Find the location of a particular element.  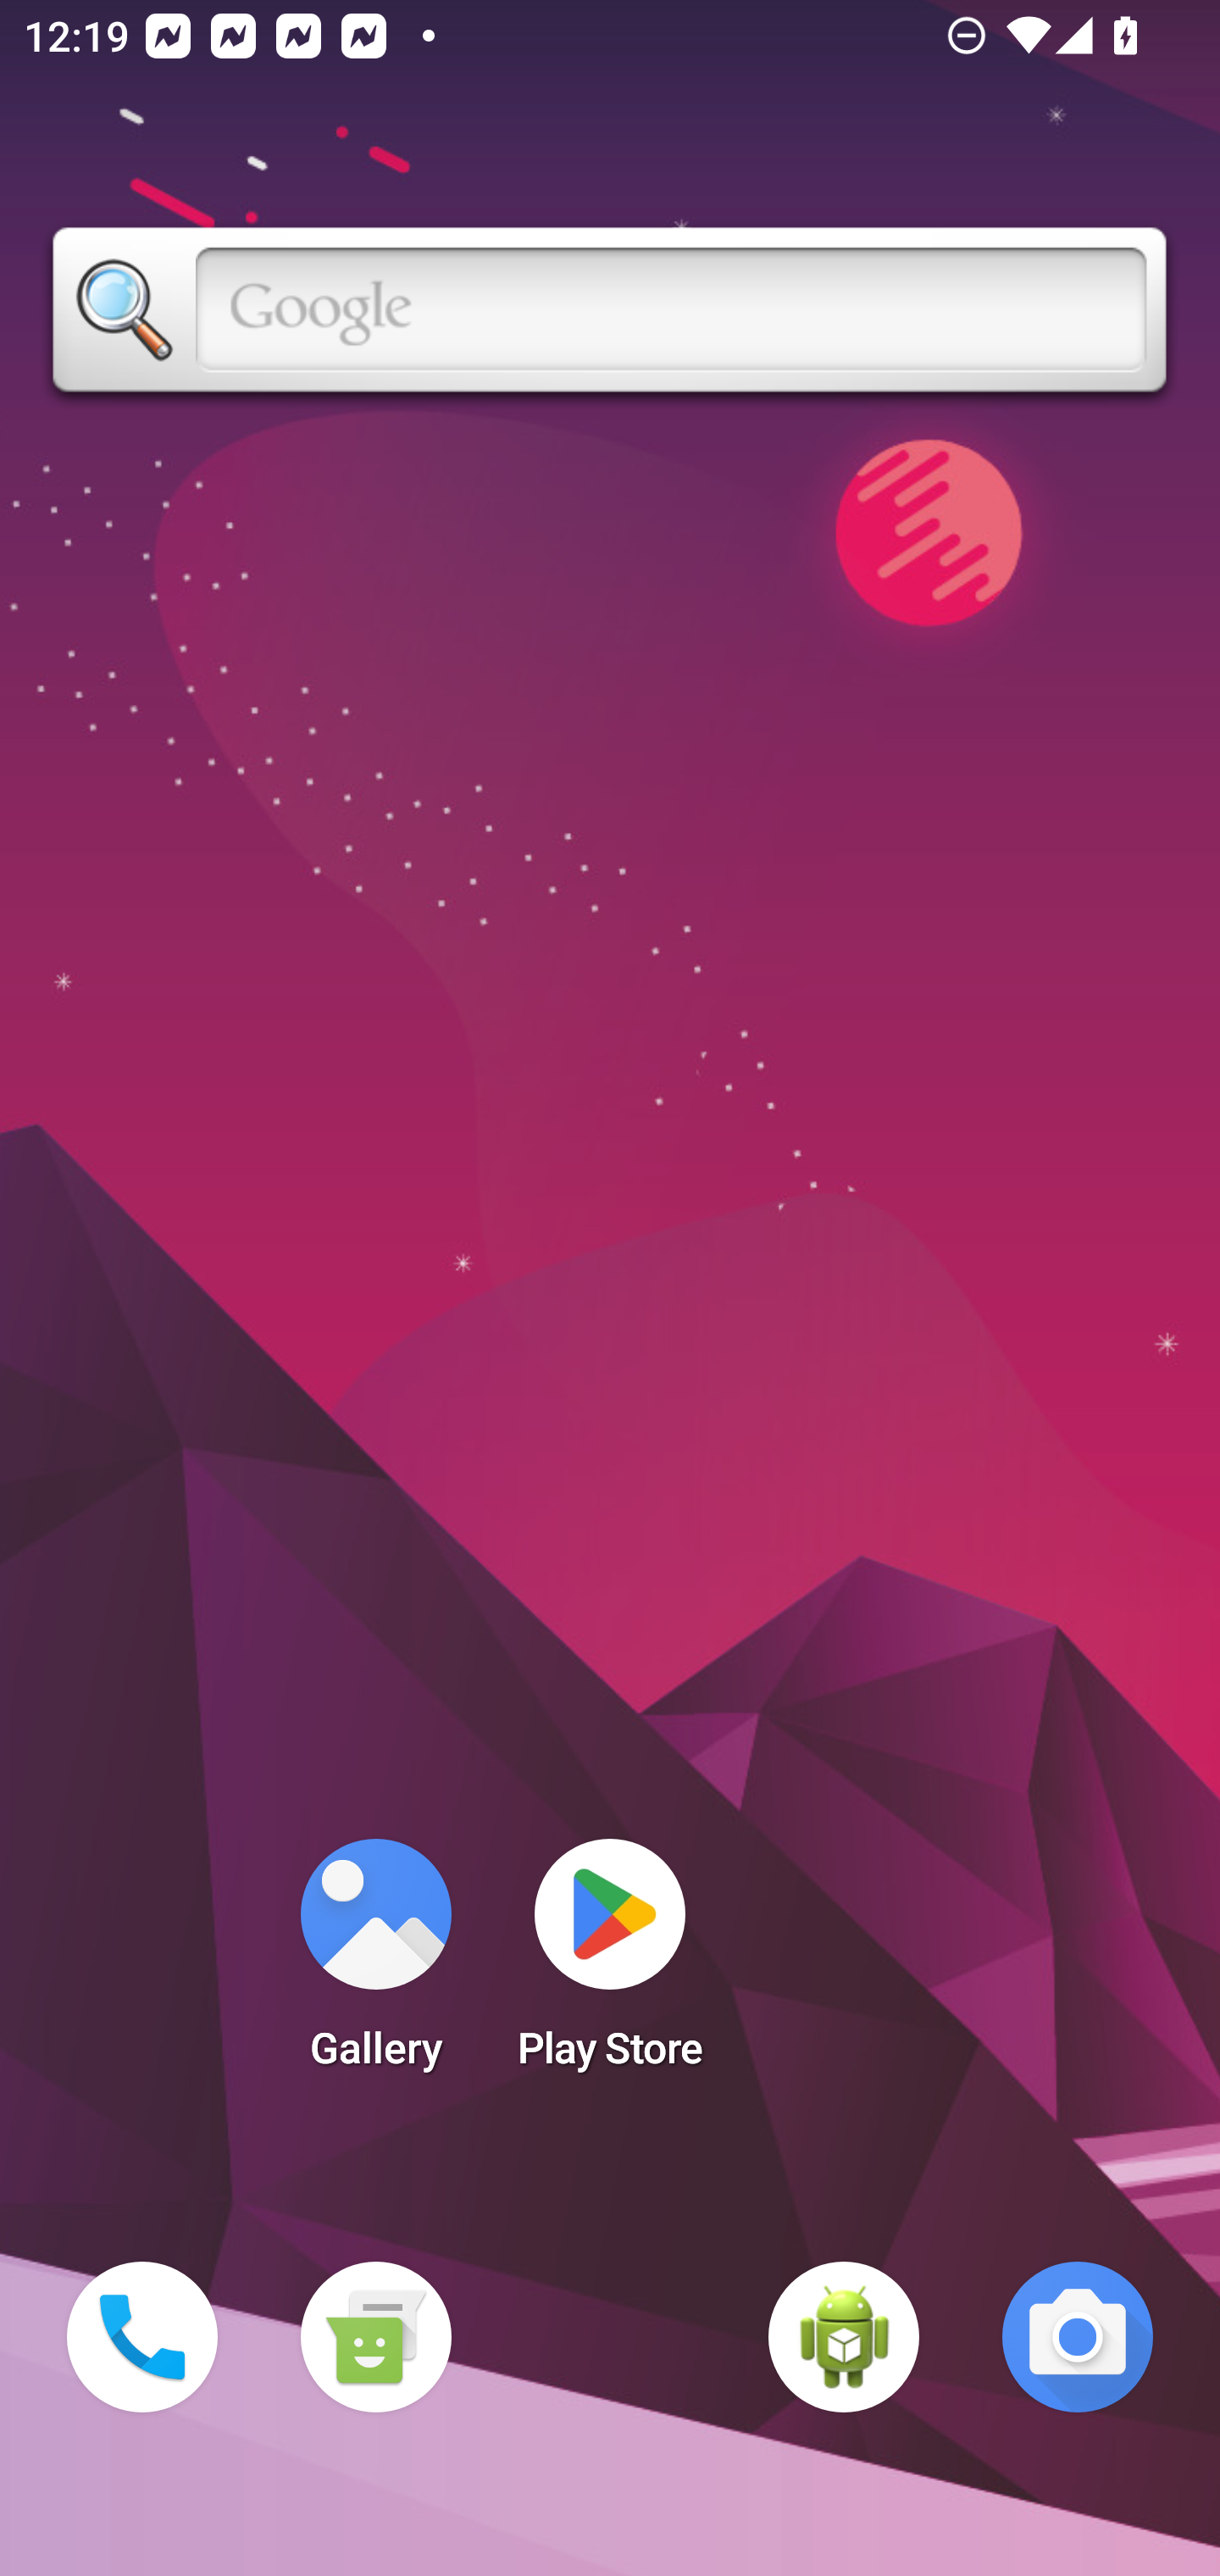

WebView Browser Tester is located at coordinates (844, 2337).